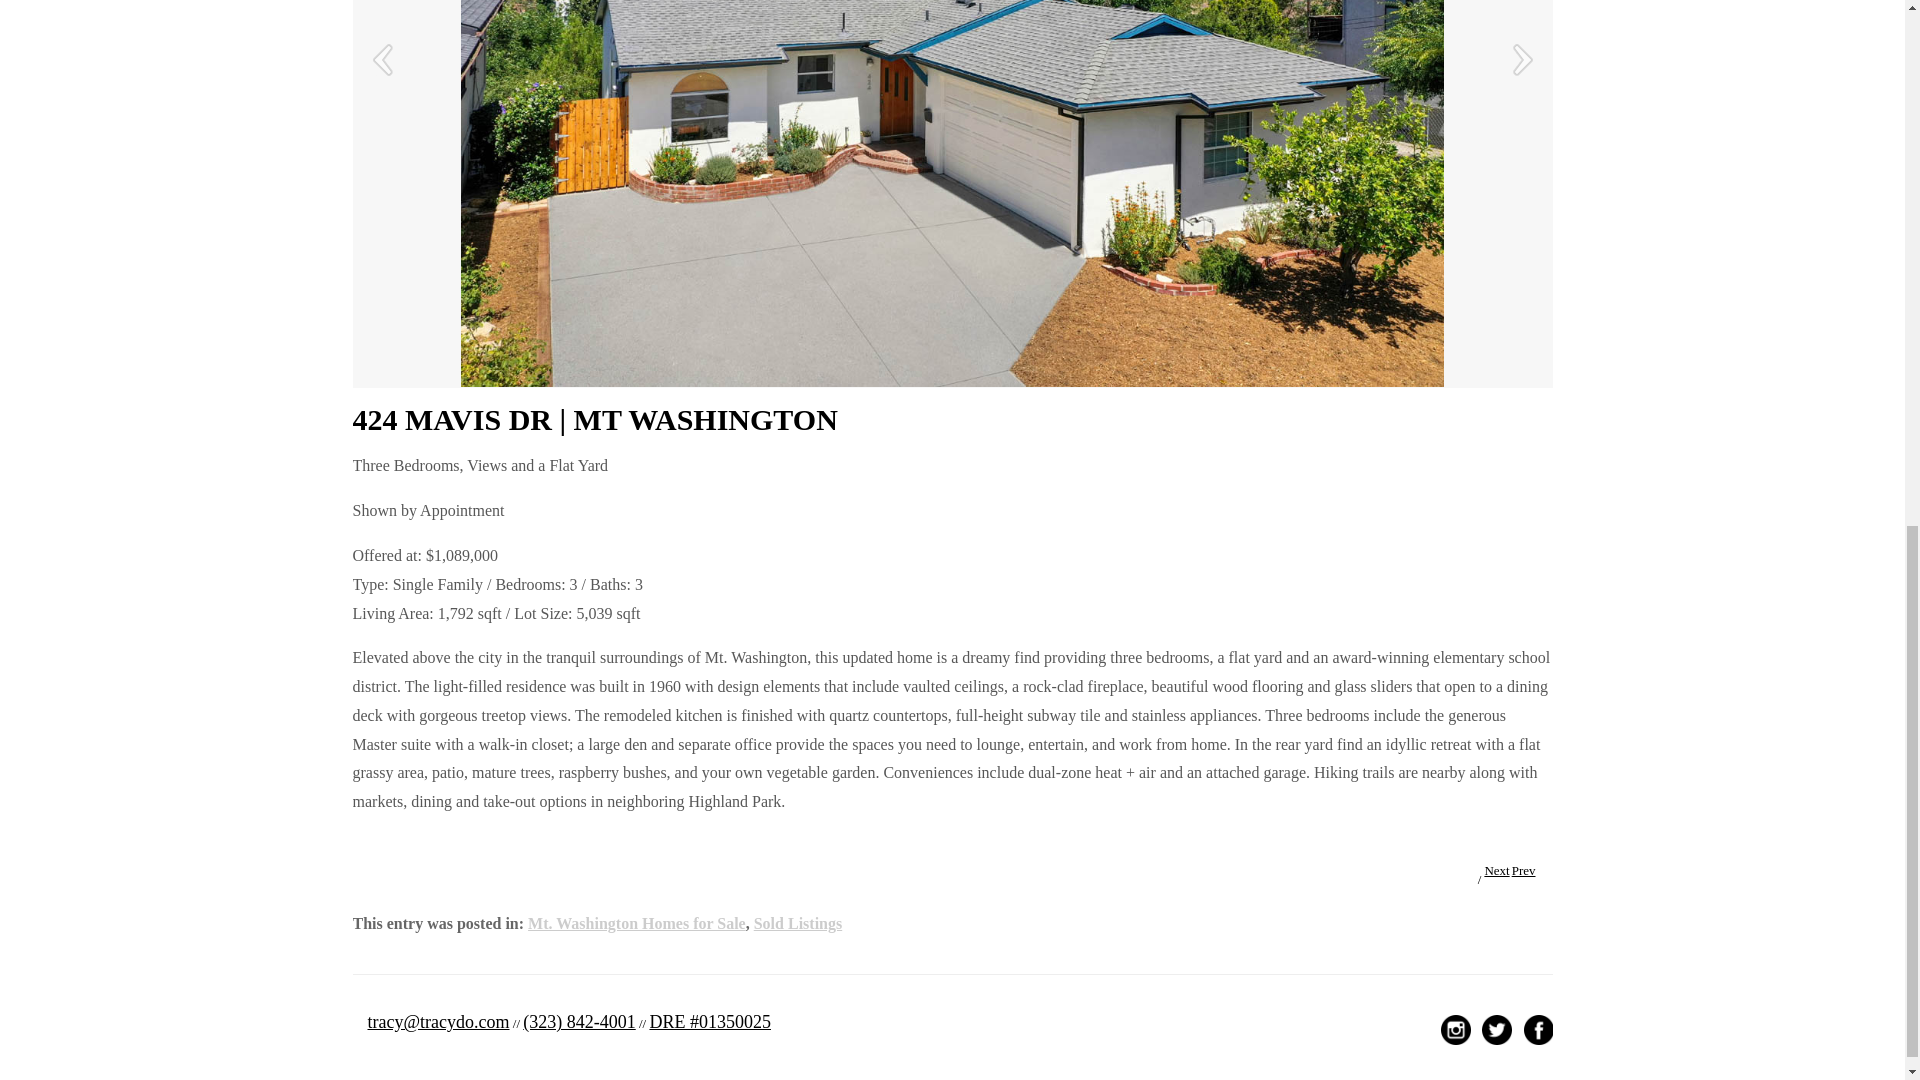 This screenshot has width=1920, height=1080. Describe the element at coordinates (1496, 870) in the screenshot. I see `Next` at that location.